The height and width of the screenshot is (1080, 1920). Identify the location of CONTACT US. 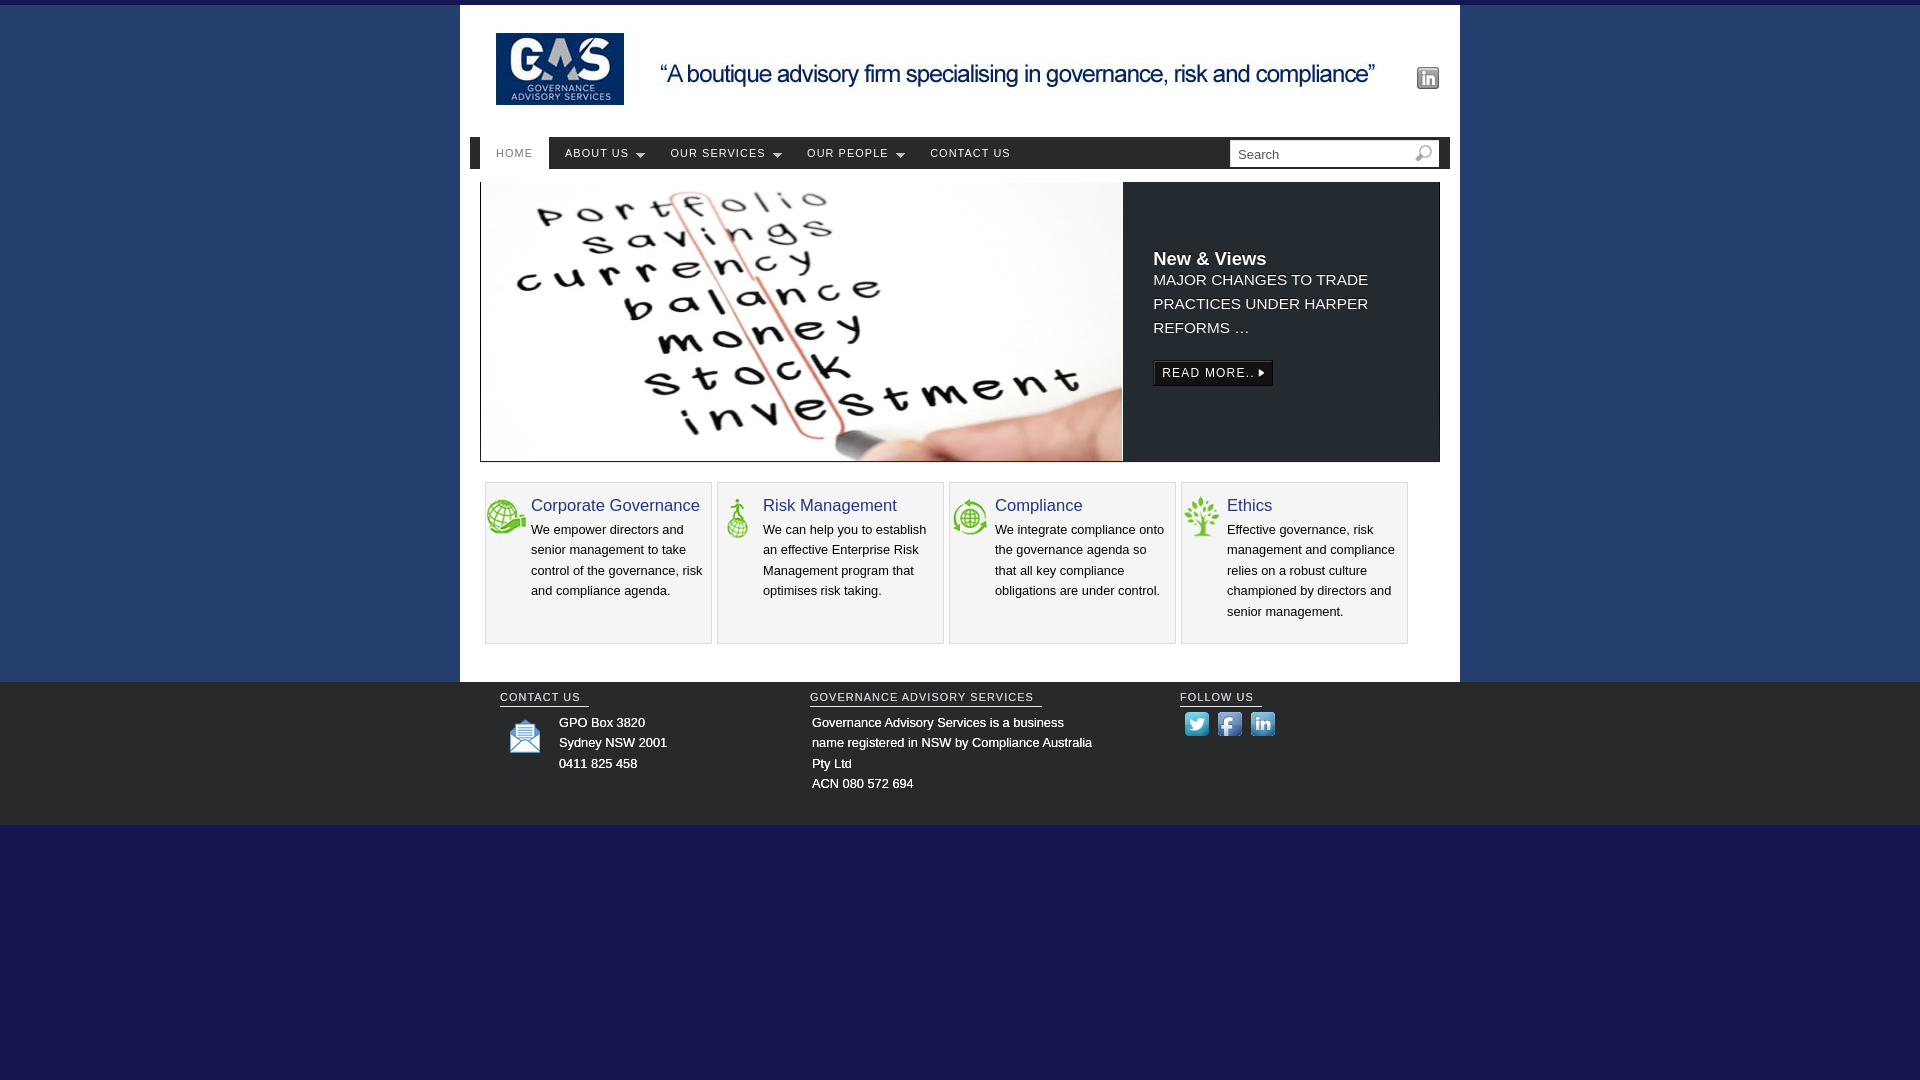
(970, 153).